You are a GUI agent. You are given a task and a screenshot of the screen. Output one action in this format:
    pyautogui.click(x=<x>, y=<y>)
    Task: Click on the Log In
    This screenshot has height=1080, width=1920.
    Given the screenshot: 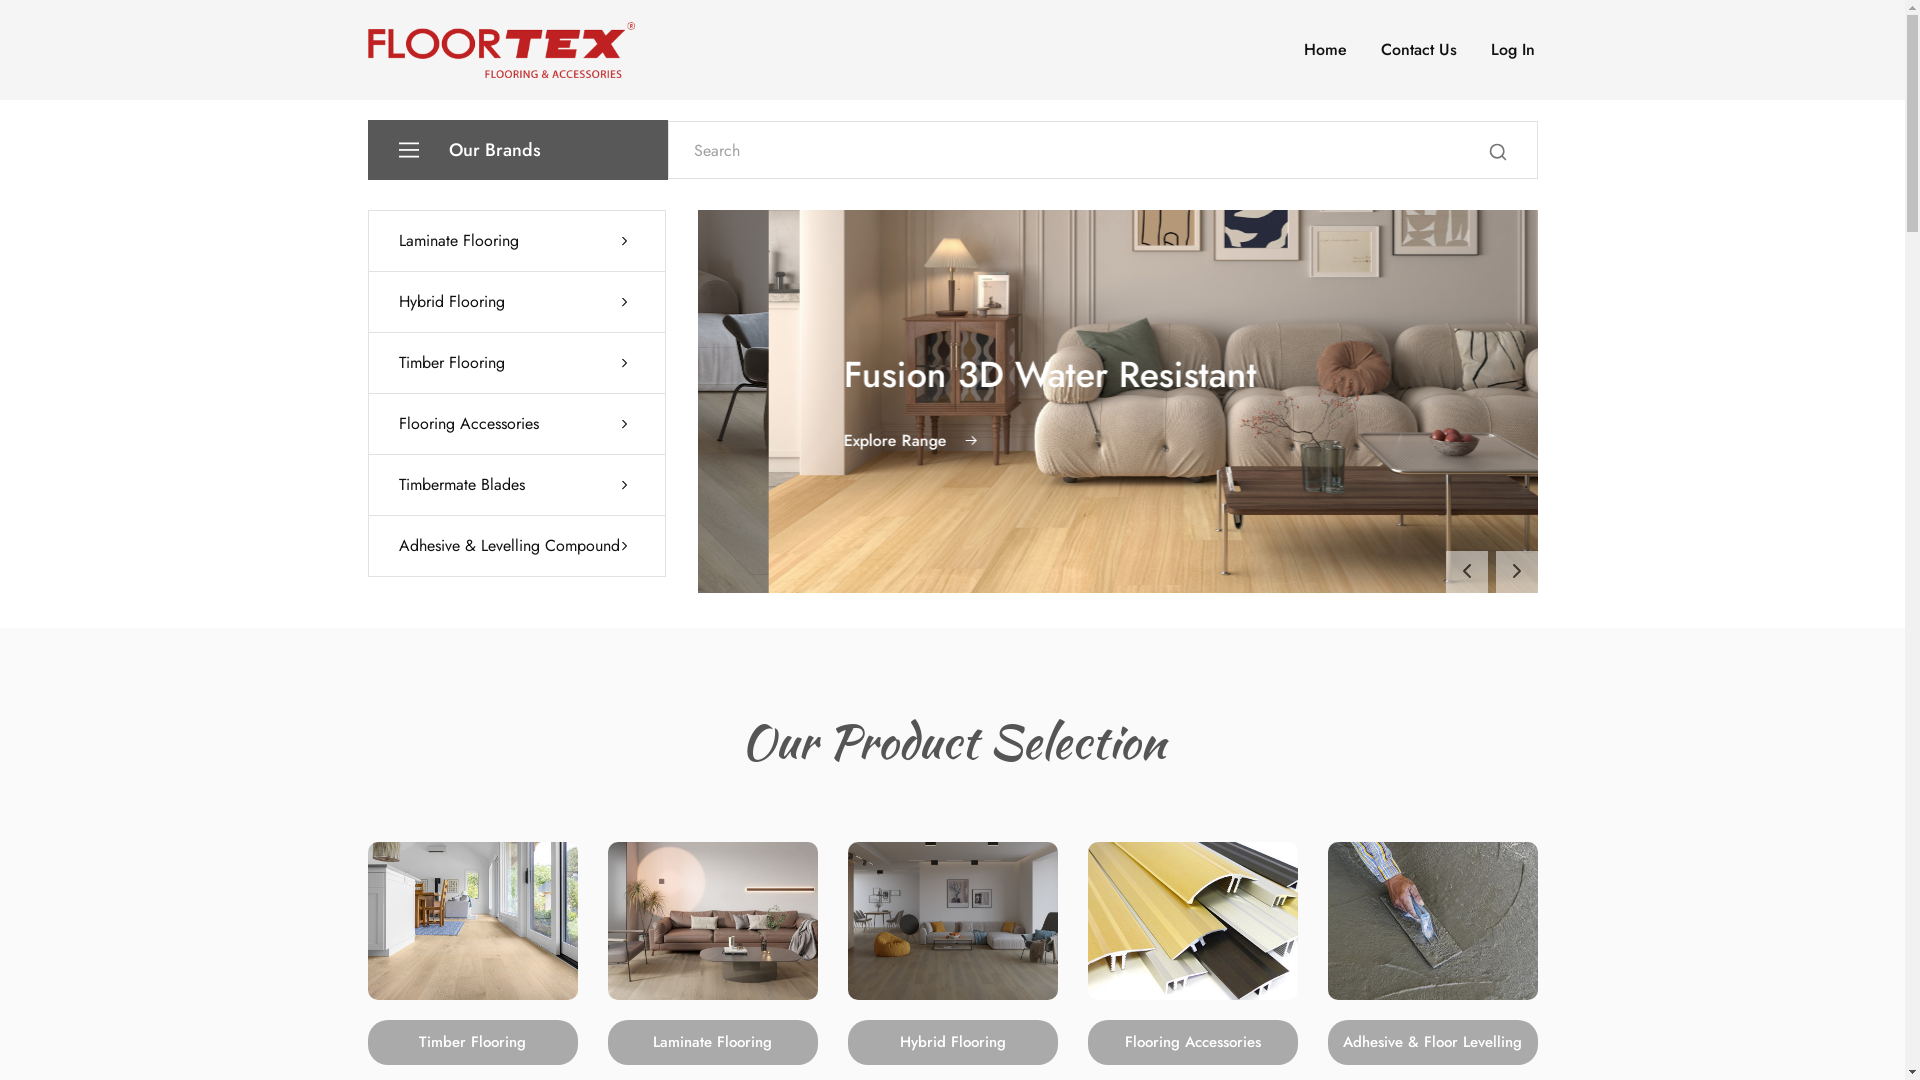 What is the action you would take?
    pyautogui.click(x=1513, y=50)
    